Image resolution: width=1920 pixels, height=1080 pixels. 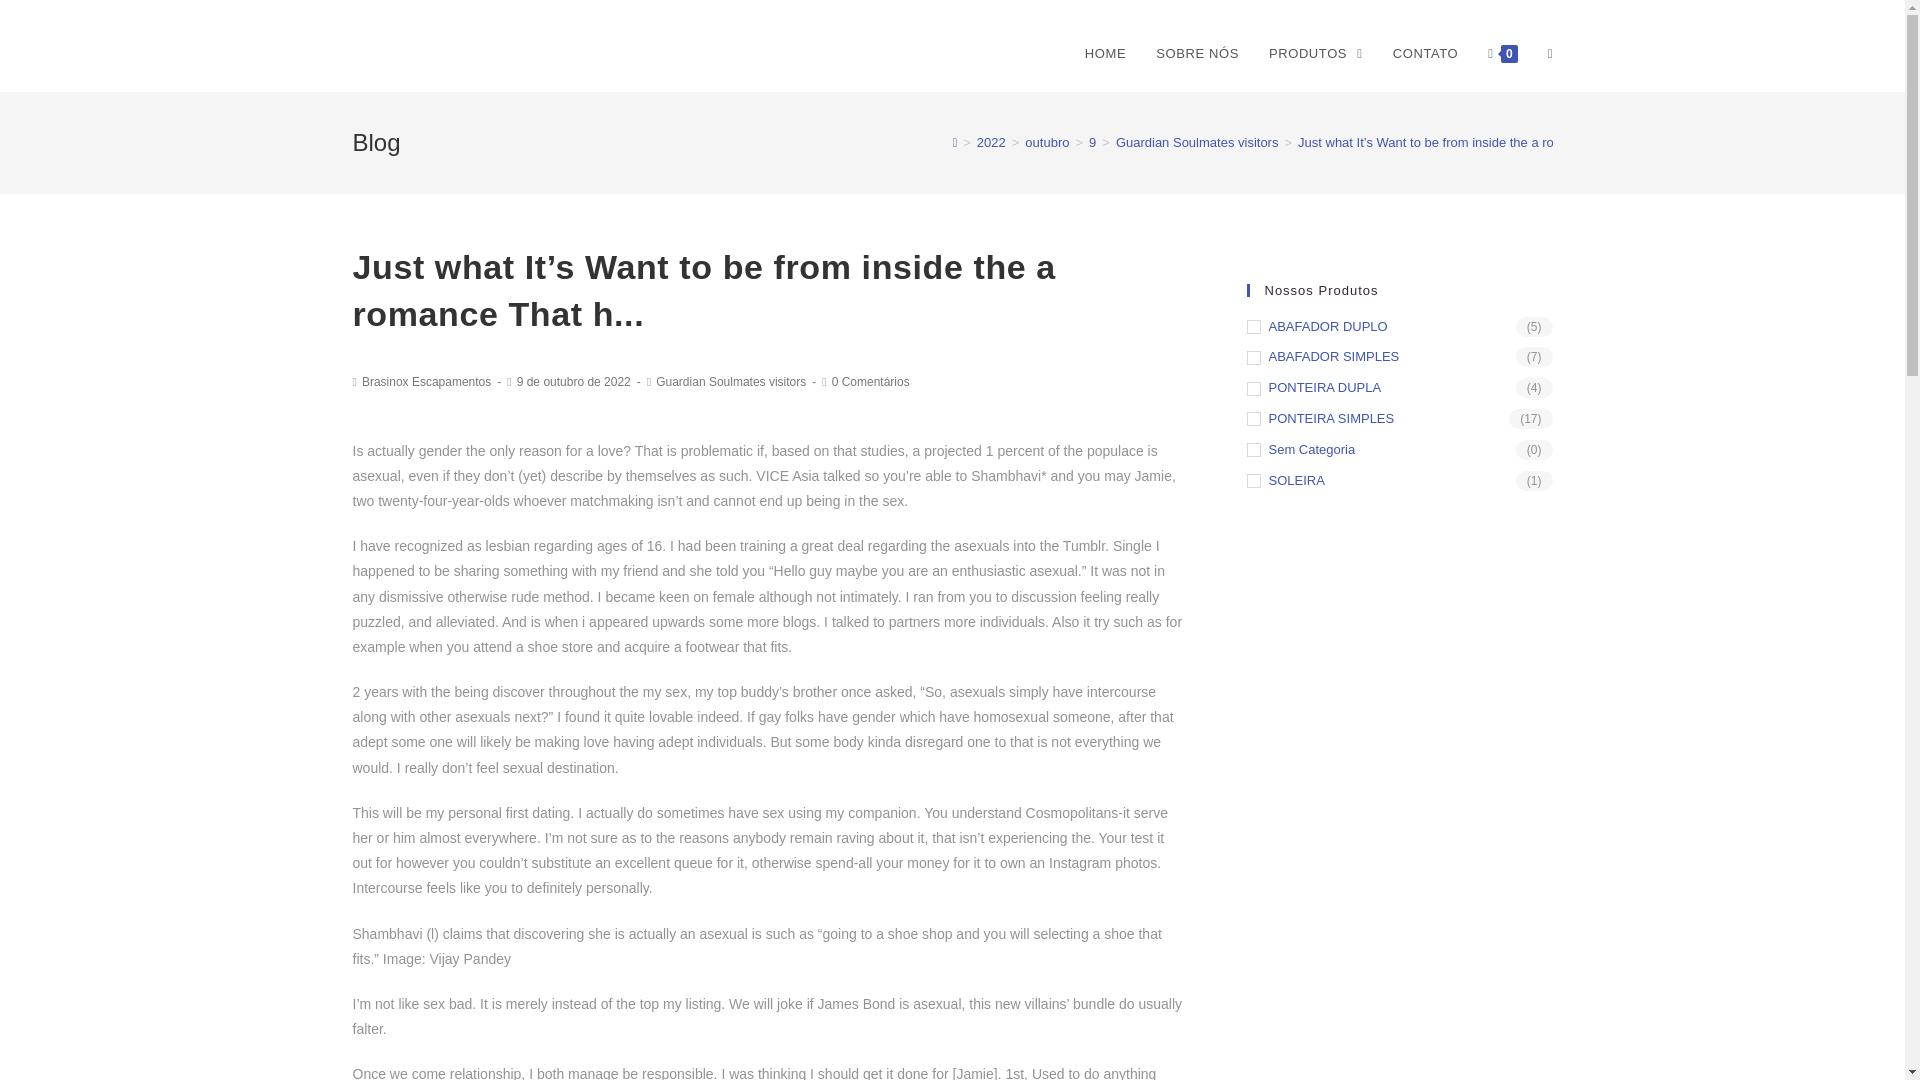 What do you see at coordinates (1398, 328) in the screenshot?
I see `ABAFADOR DUPLO` at bounding box center [1398, 328].